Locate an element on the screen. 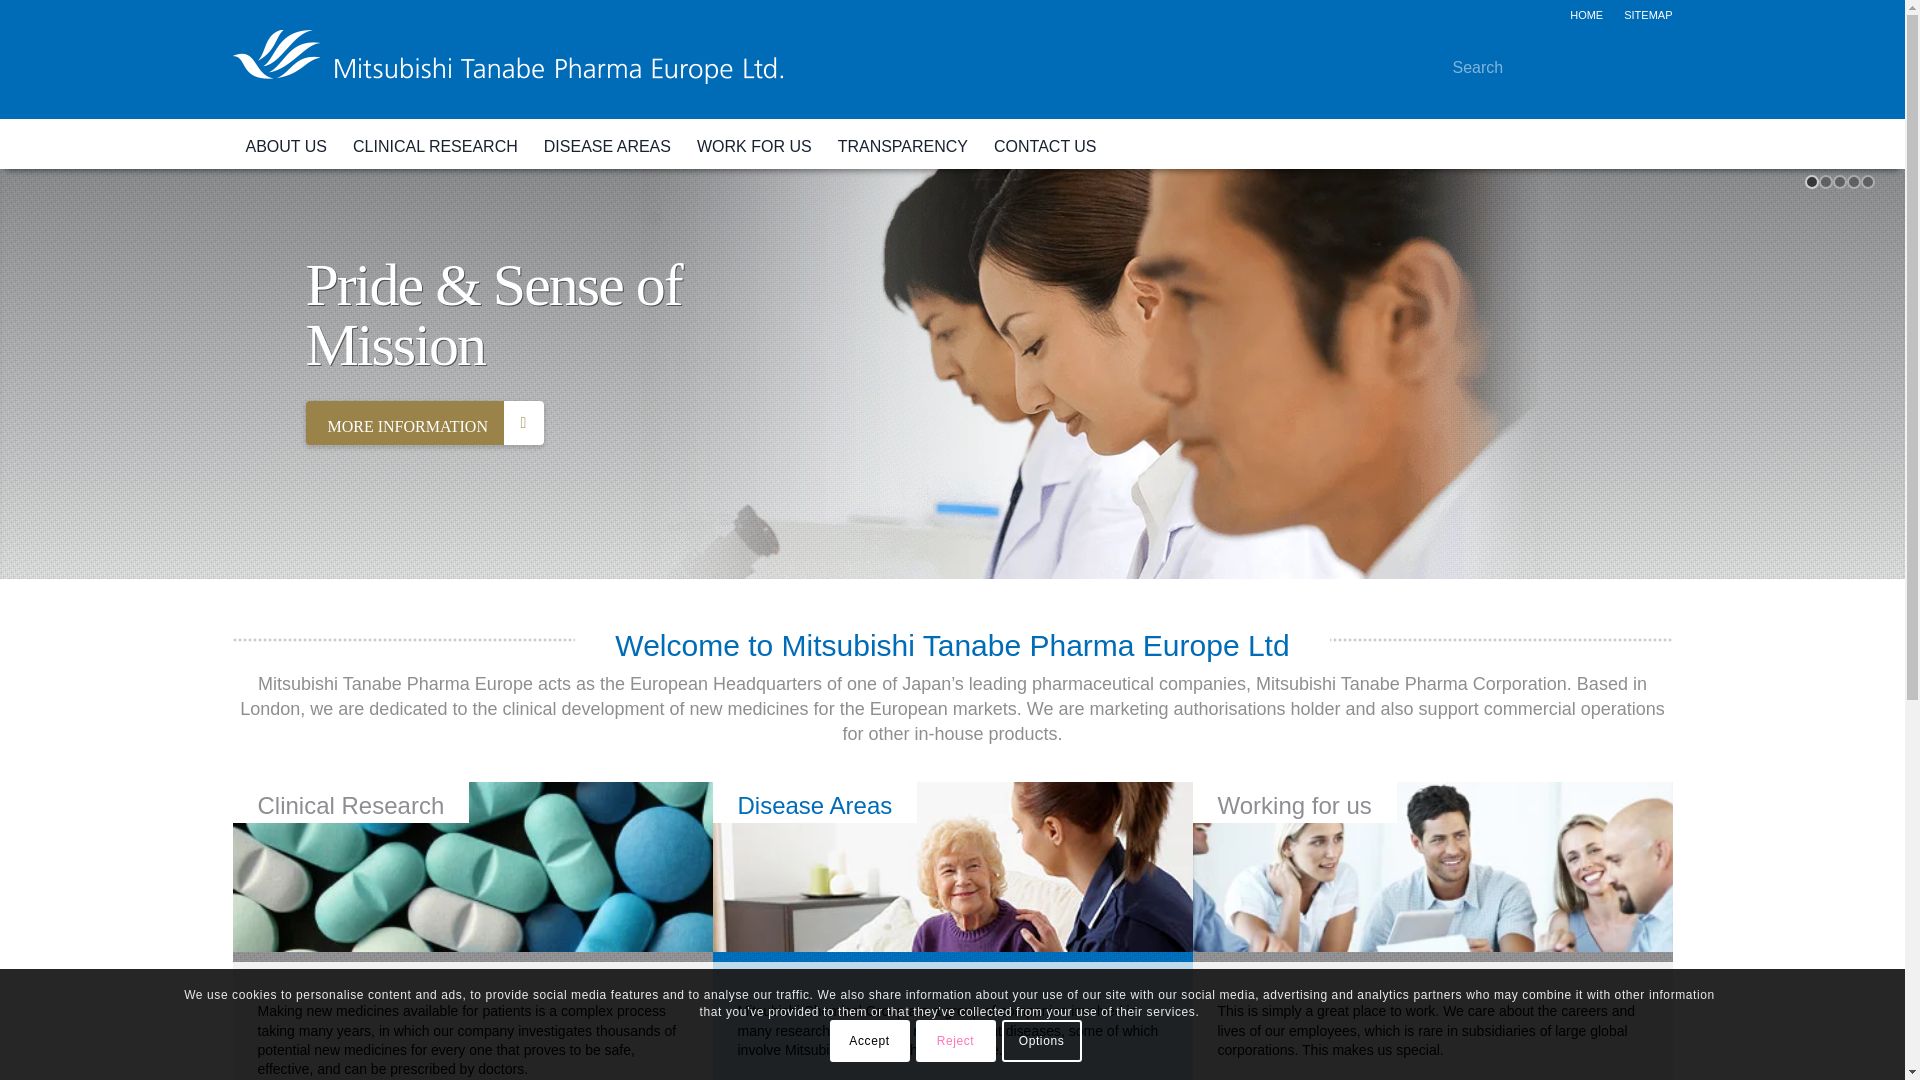  disease-areas is located at coordinates (952, 872).